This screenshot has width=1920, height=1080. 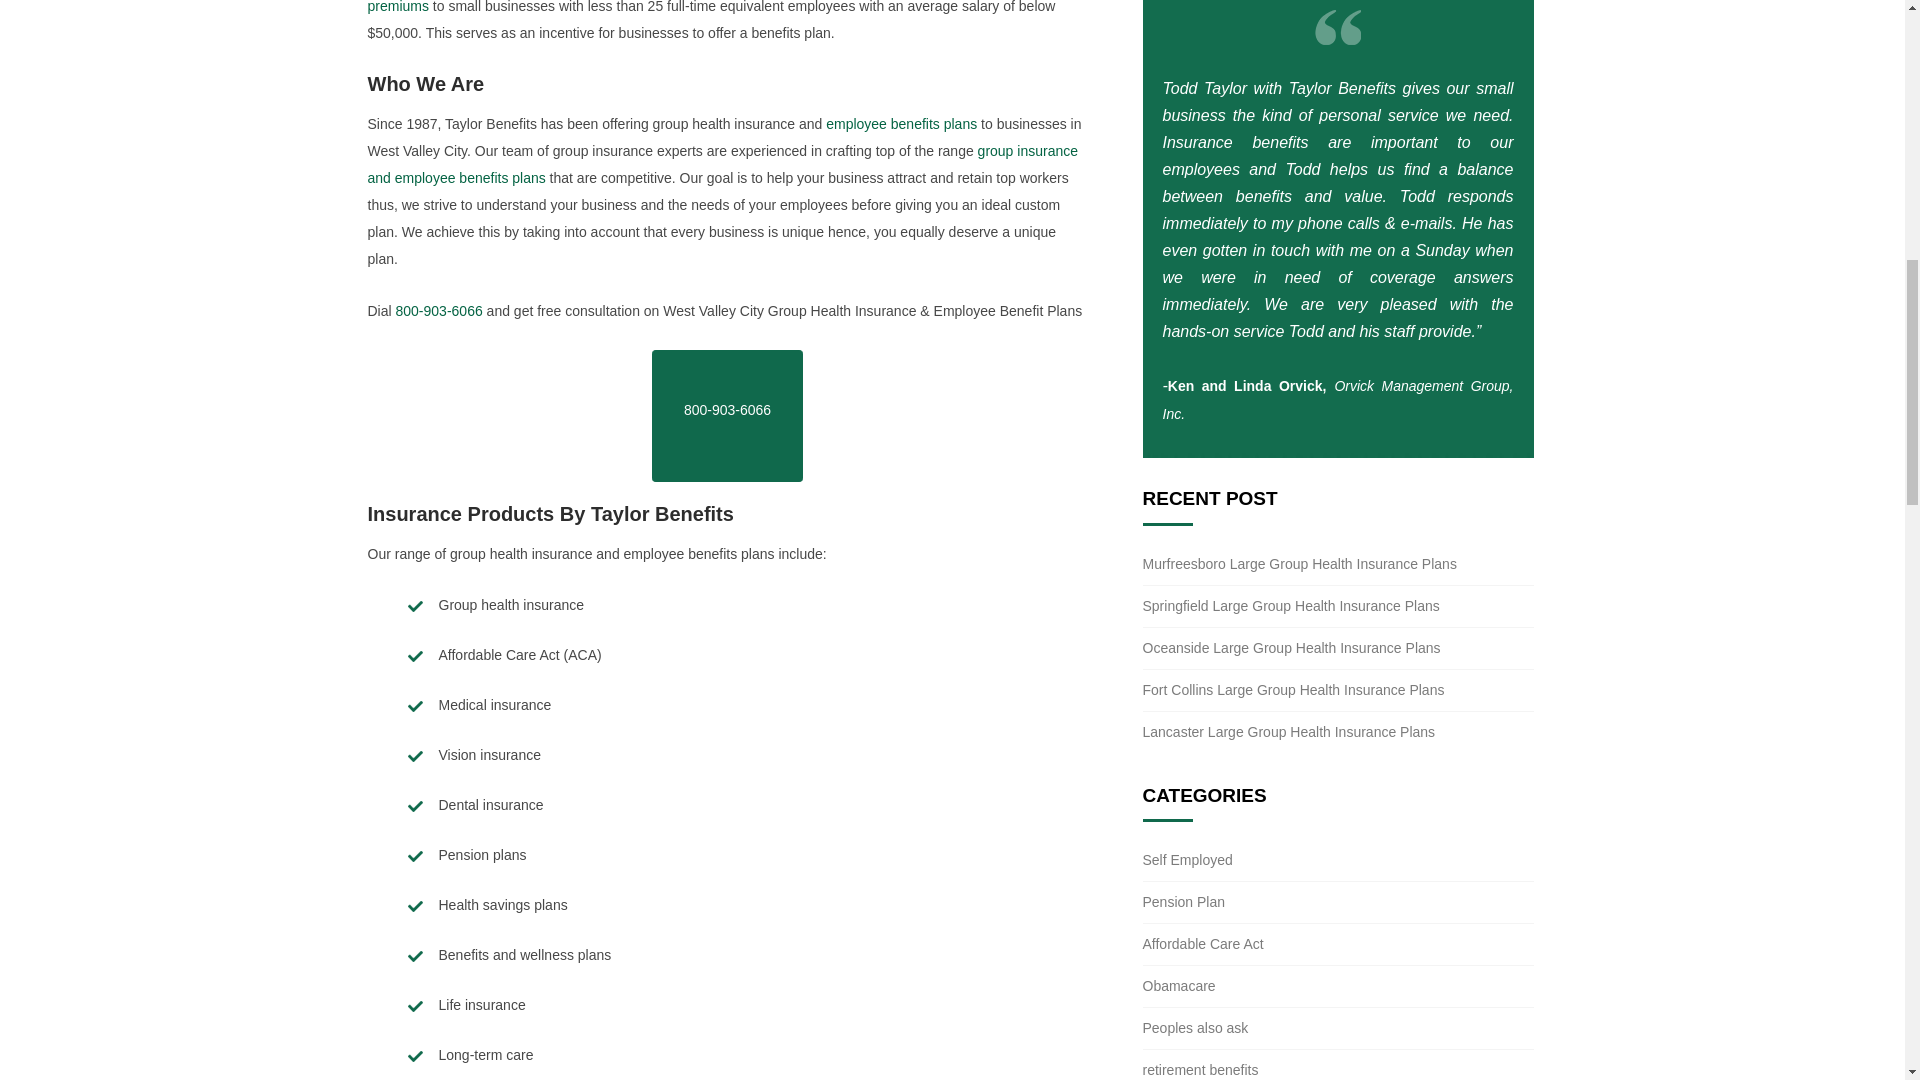 What do you see at coordinates (1298, 564) in the screenshot?
I see `Murfreesboro Large Group Health Insurance Plans` at bounding box center [1298, 564].